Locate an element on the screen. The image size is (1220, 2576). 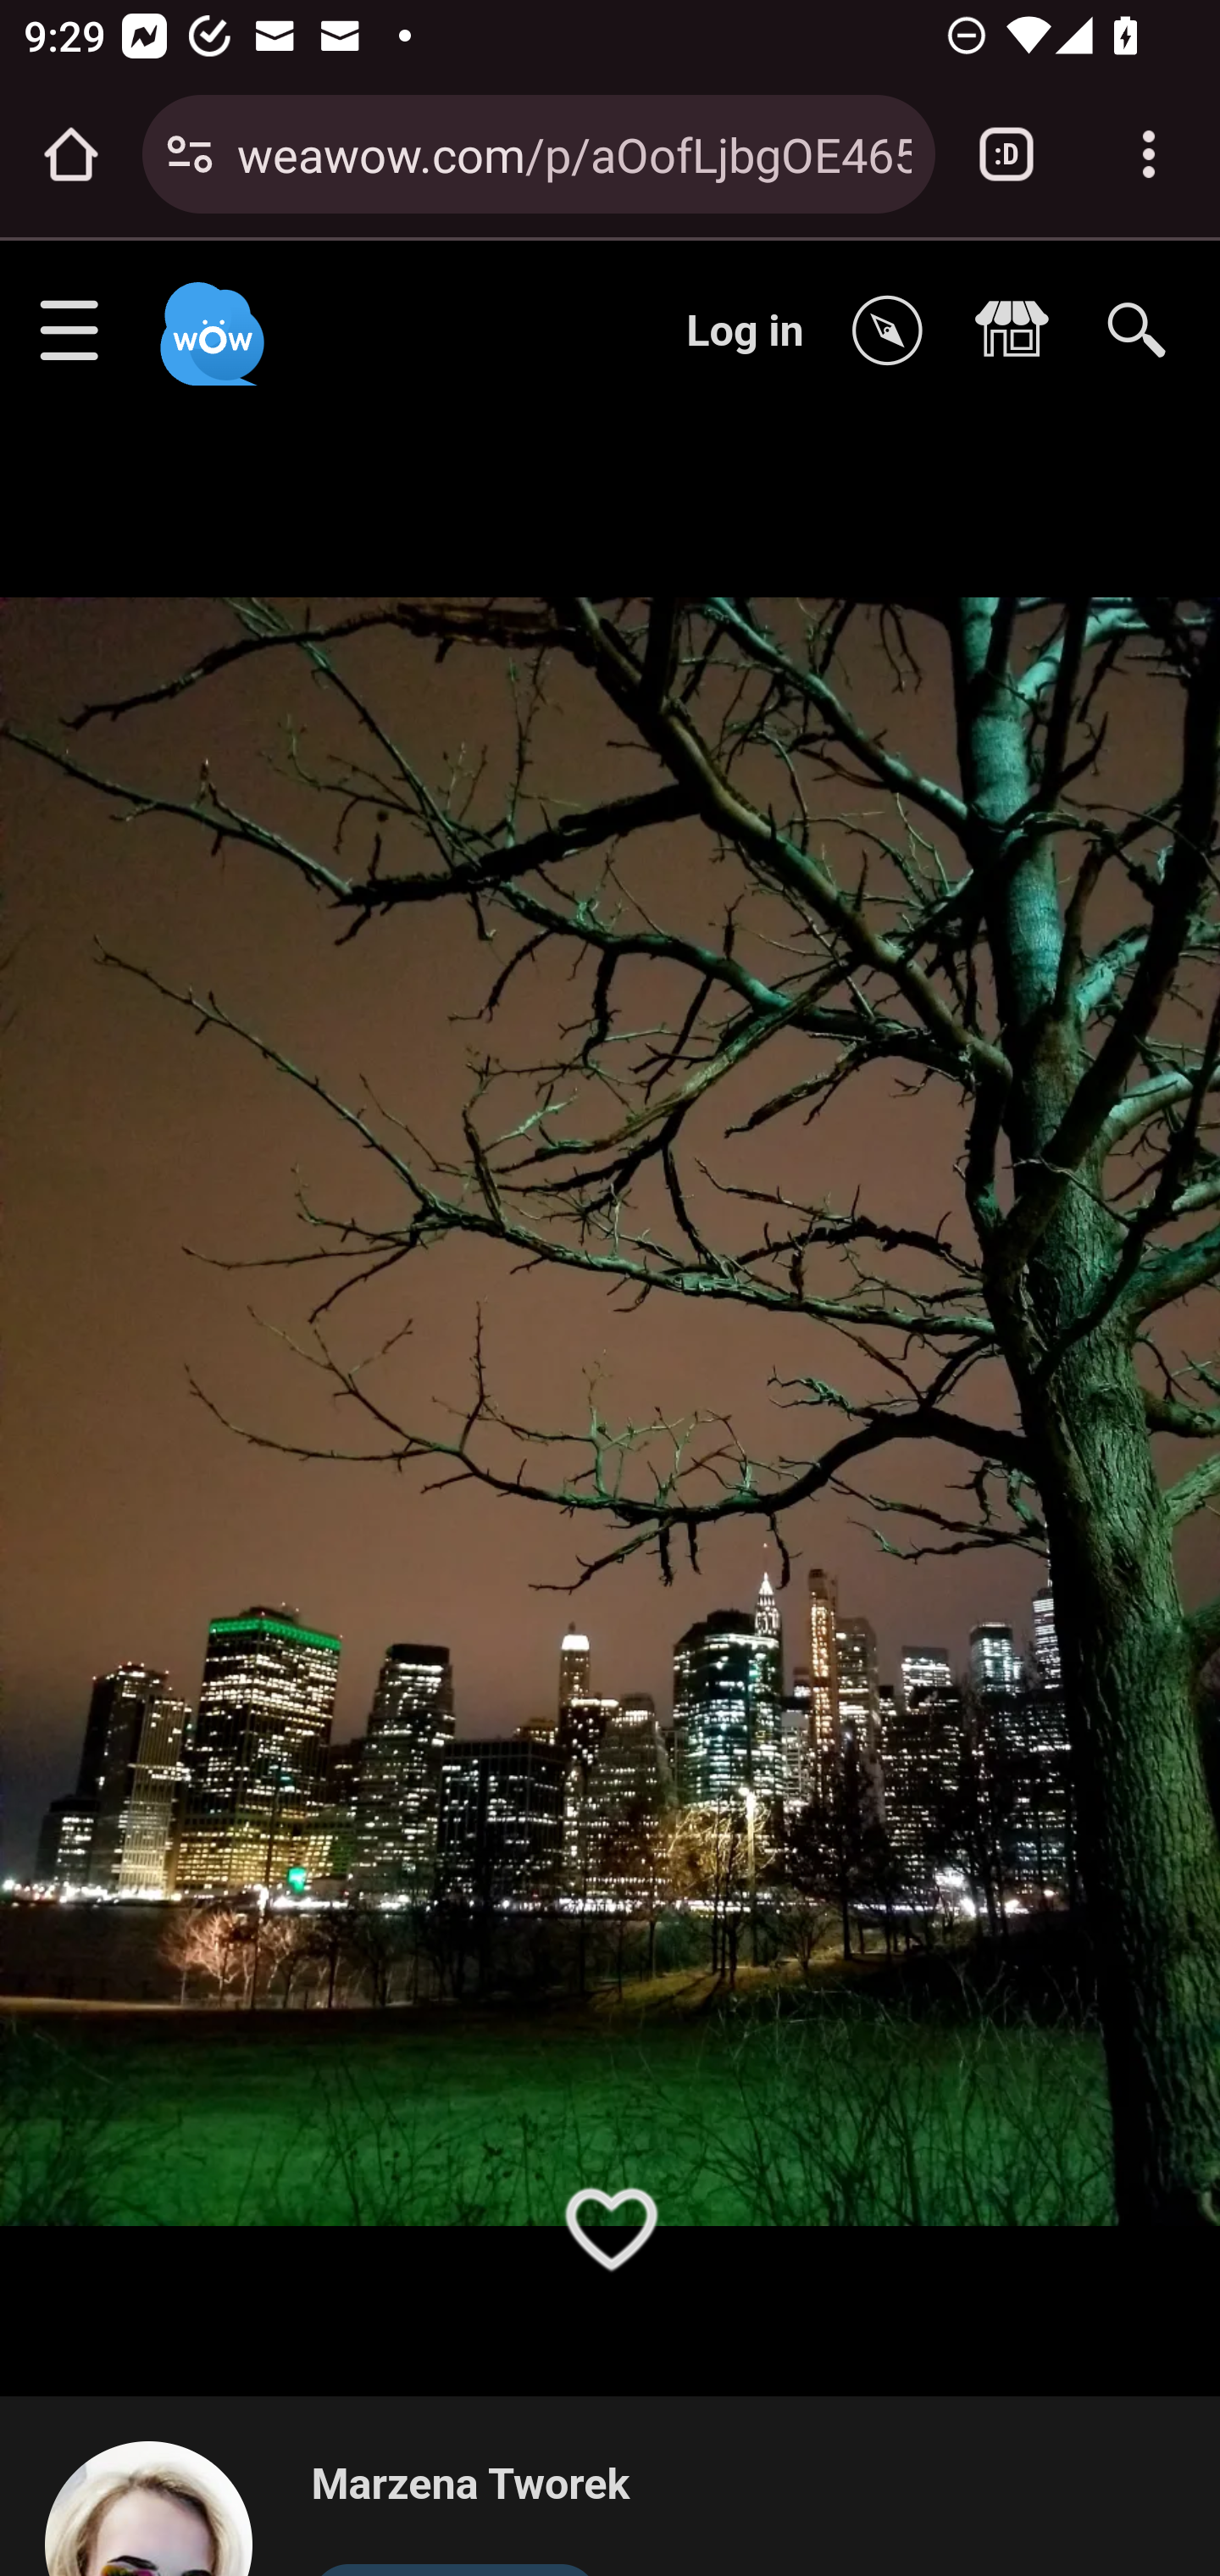
 is located at coordinates (896, 332).